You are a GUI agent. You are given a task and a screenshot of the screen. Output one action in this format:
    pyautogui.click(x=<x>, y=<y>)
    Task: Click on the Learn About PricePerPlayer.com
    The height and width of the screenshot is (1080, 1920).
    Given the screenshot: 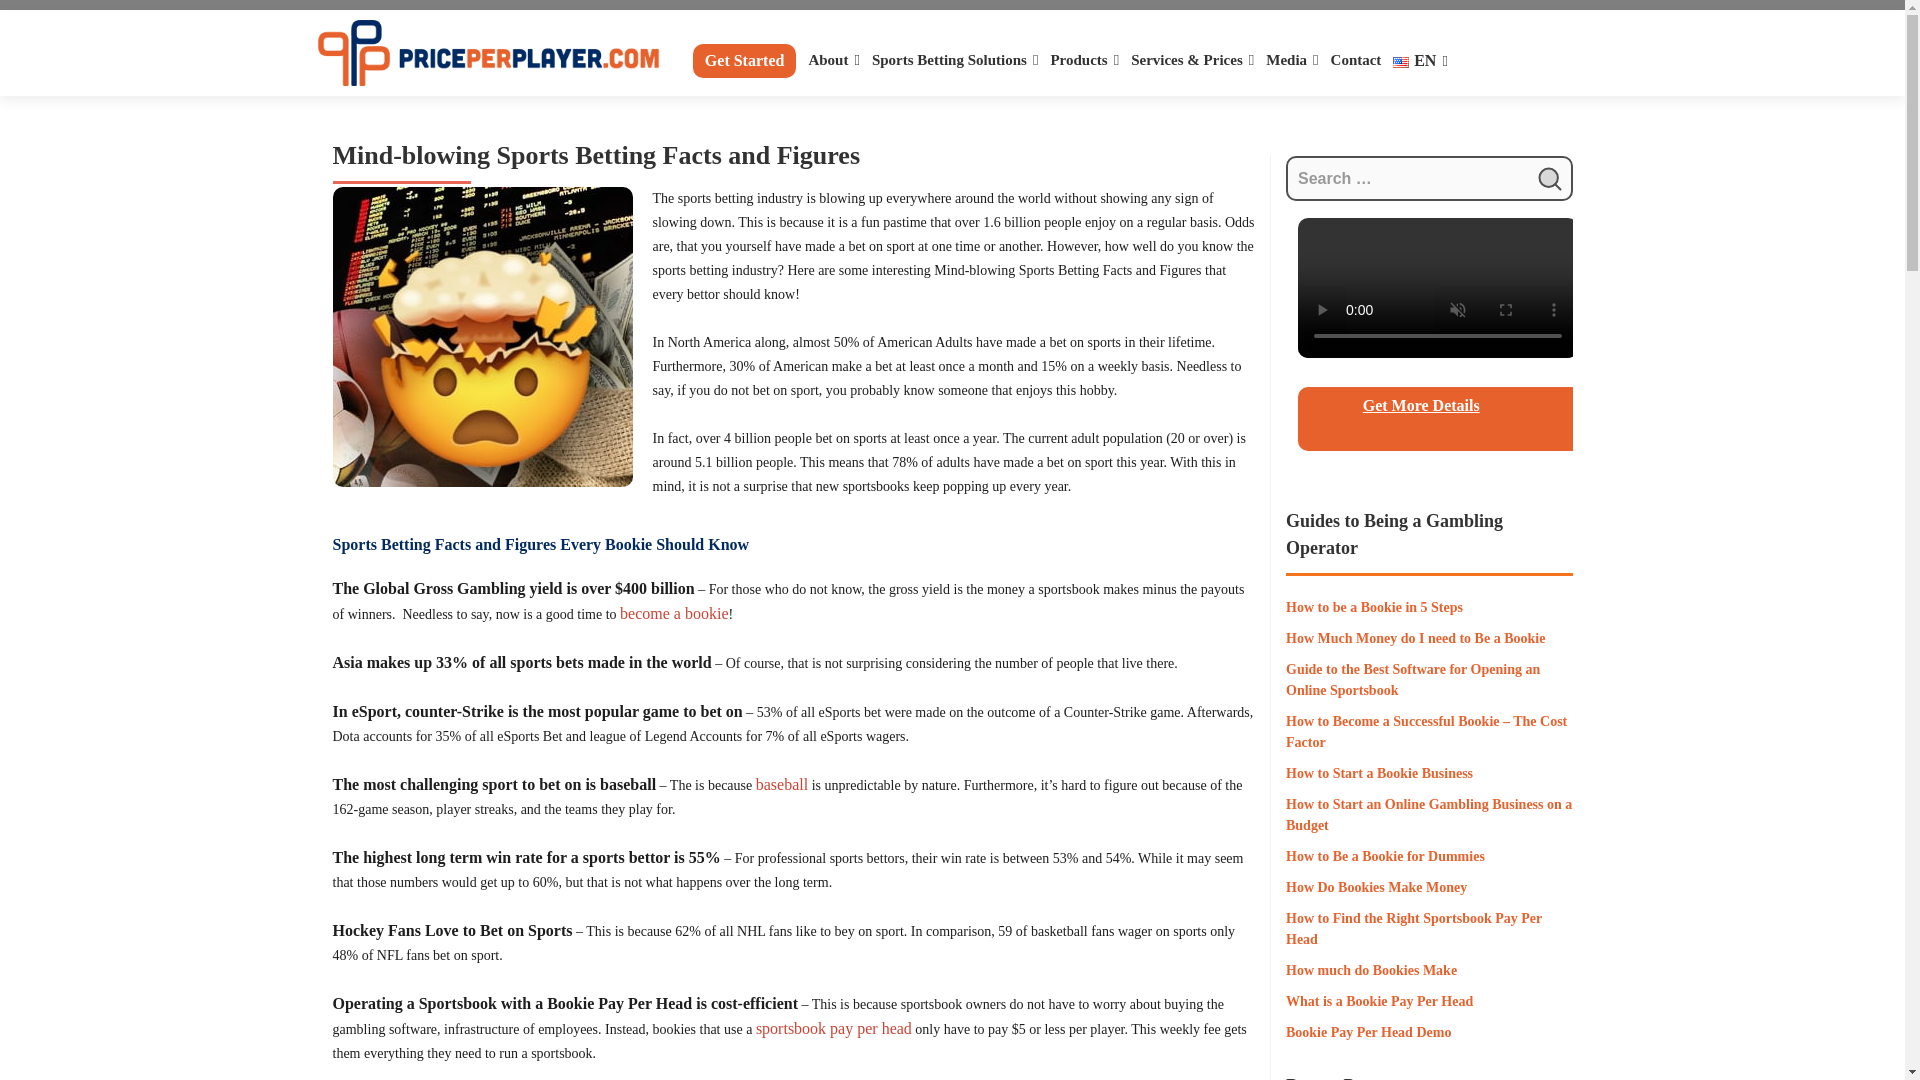 What is the action you would take?
    pyautogui.click(x=834, y=60)
    